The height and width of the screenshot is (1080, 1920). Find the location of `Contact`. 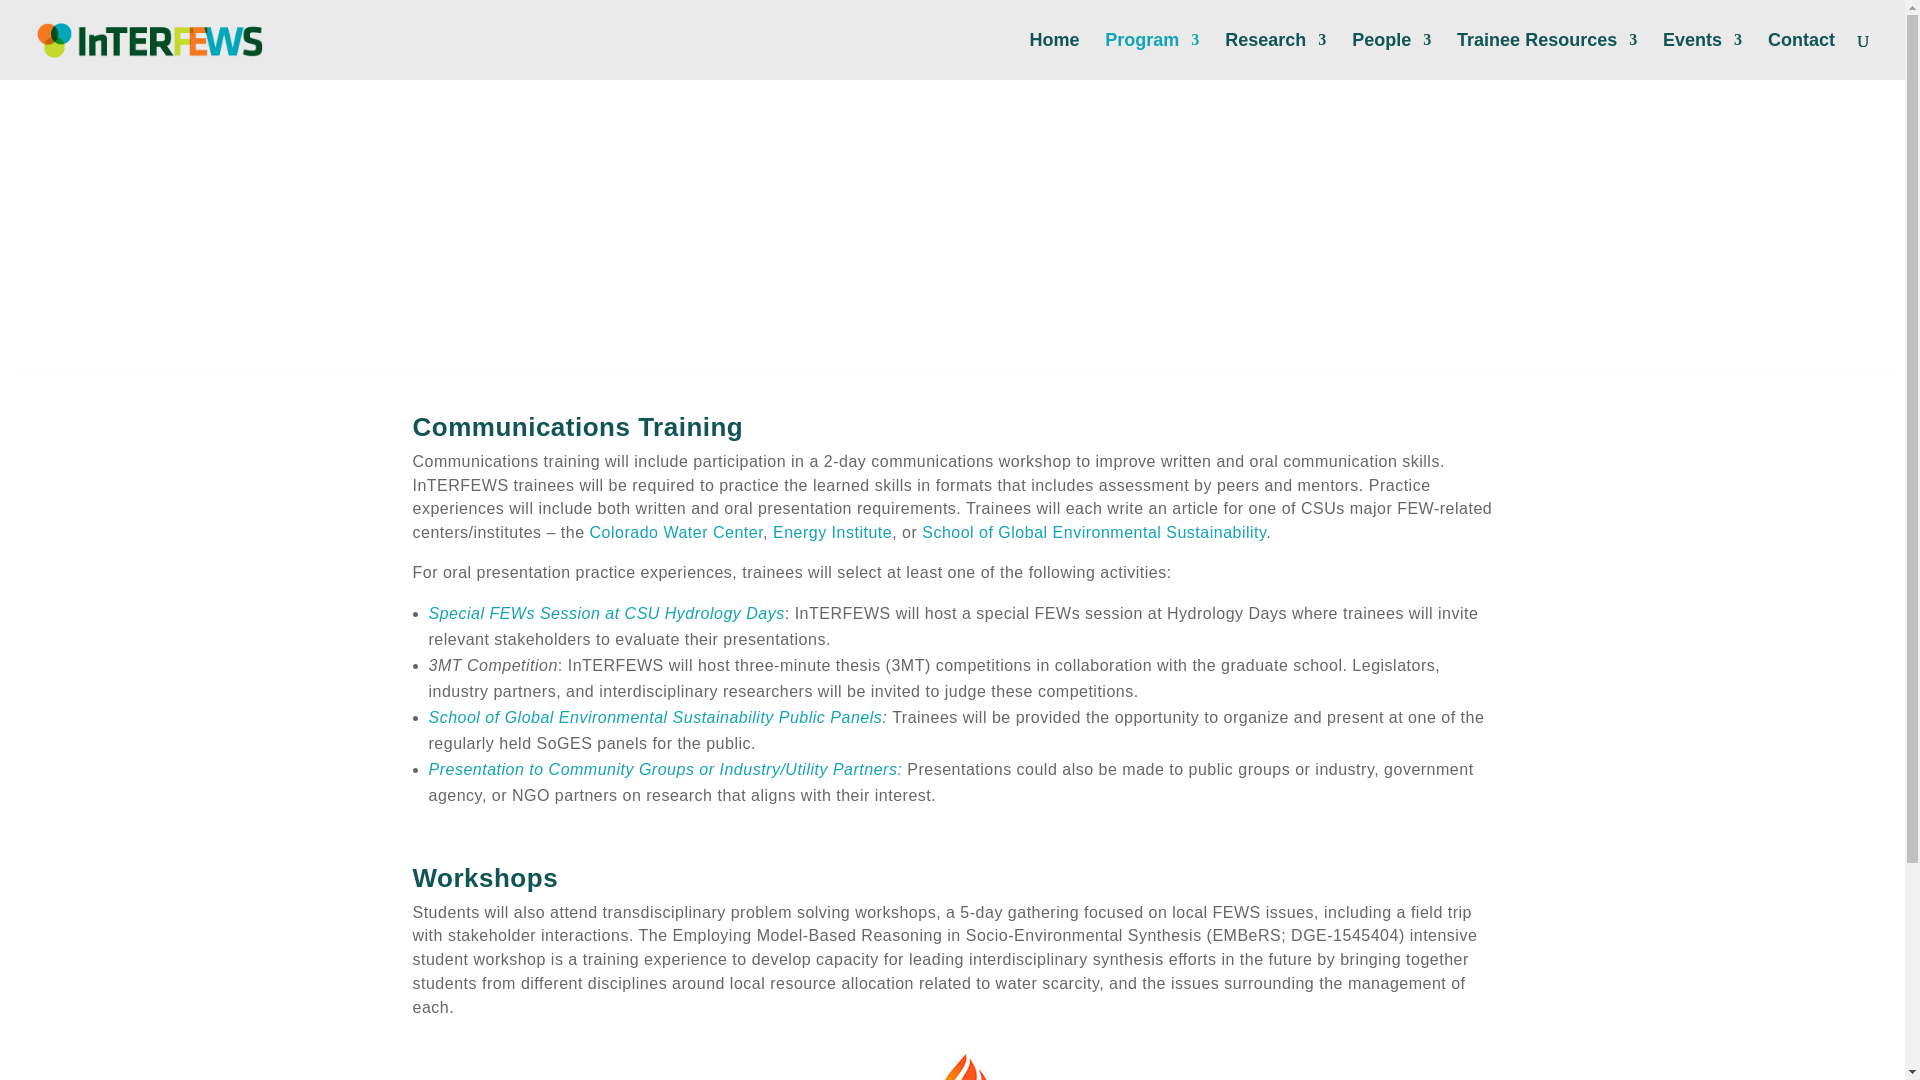

Contact is located at coordinates (1802, 56).